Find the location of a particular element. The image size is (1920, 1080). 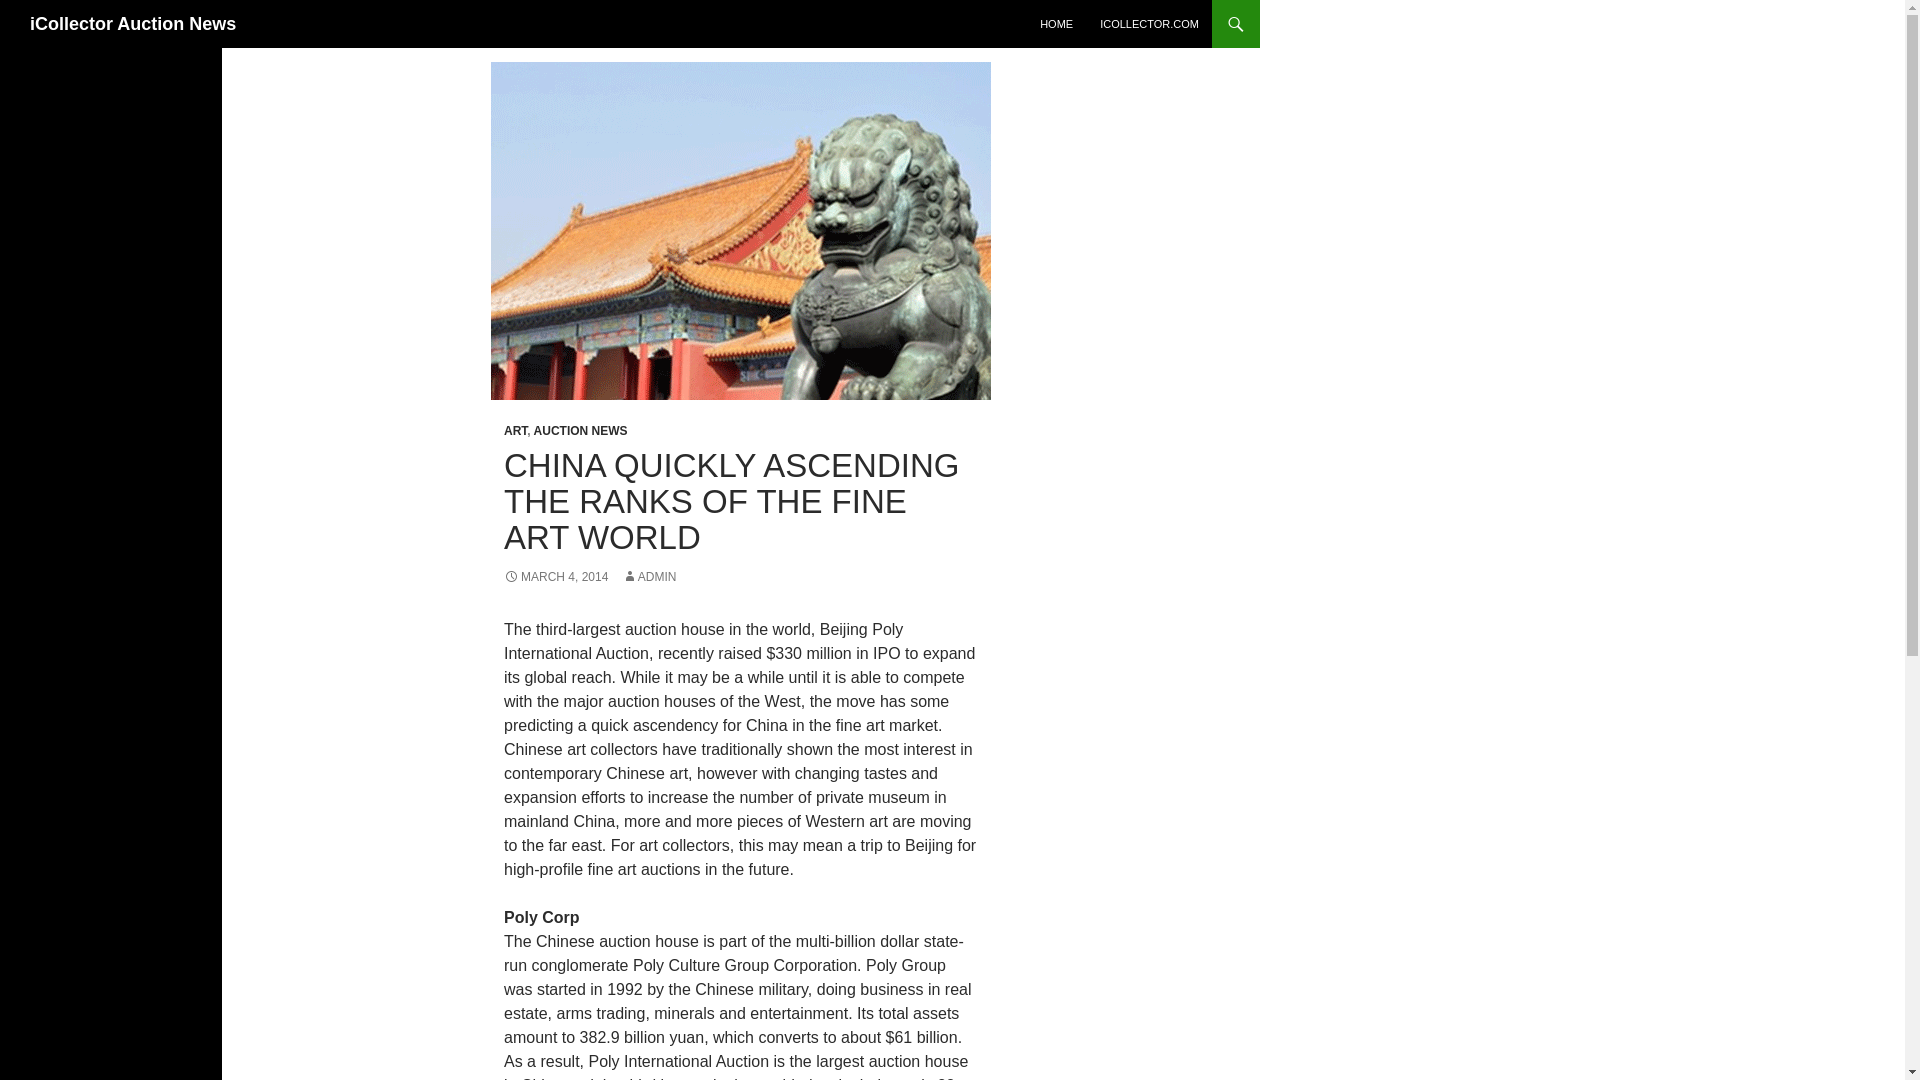

iCollector Live Auctions is located at coordinates (1150, 24).